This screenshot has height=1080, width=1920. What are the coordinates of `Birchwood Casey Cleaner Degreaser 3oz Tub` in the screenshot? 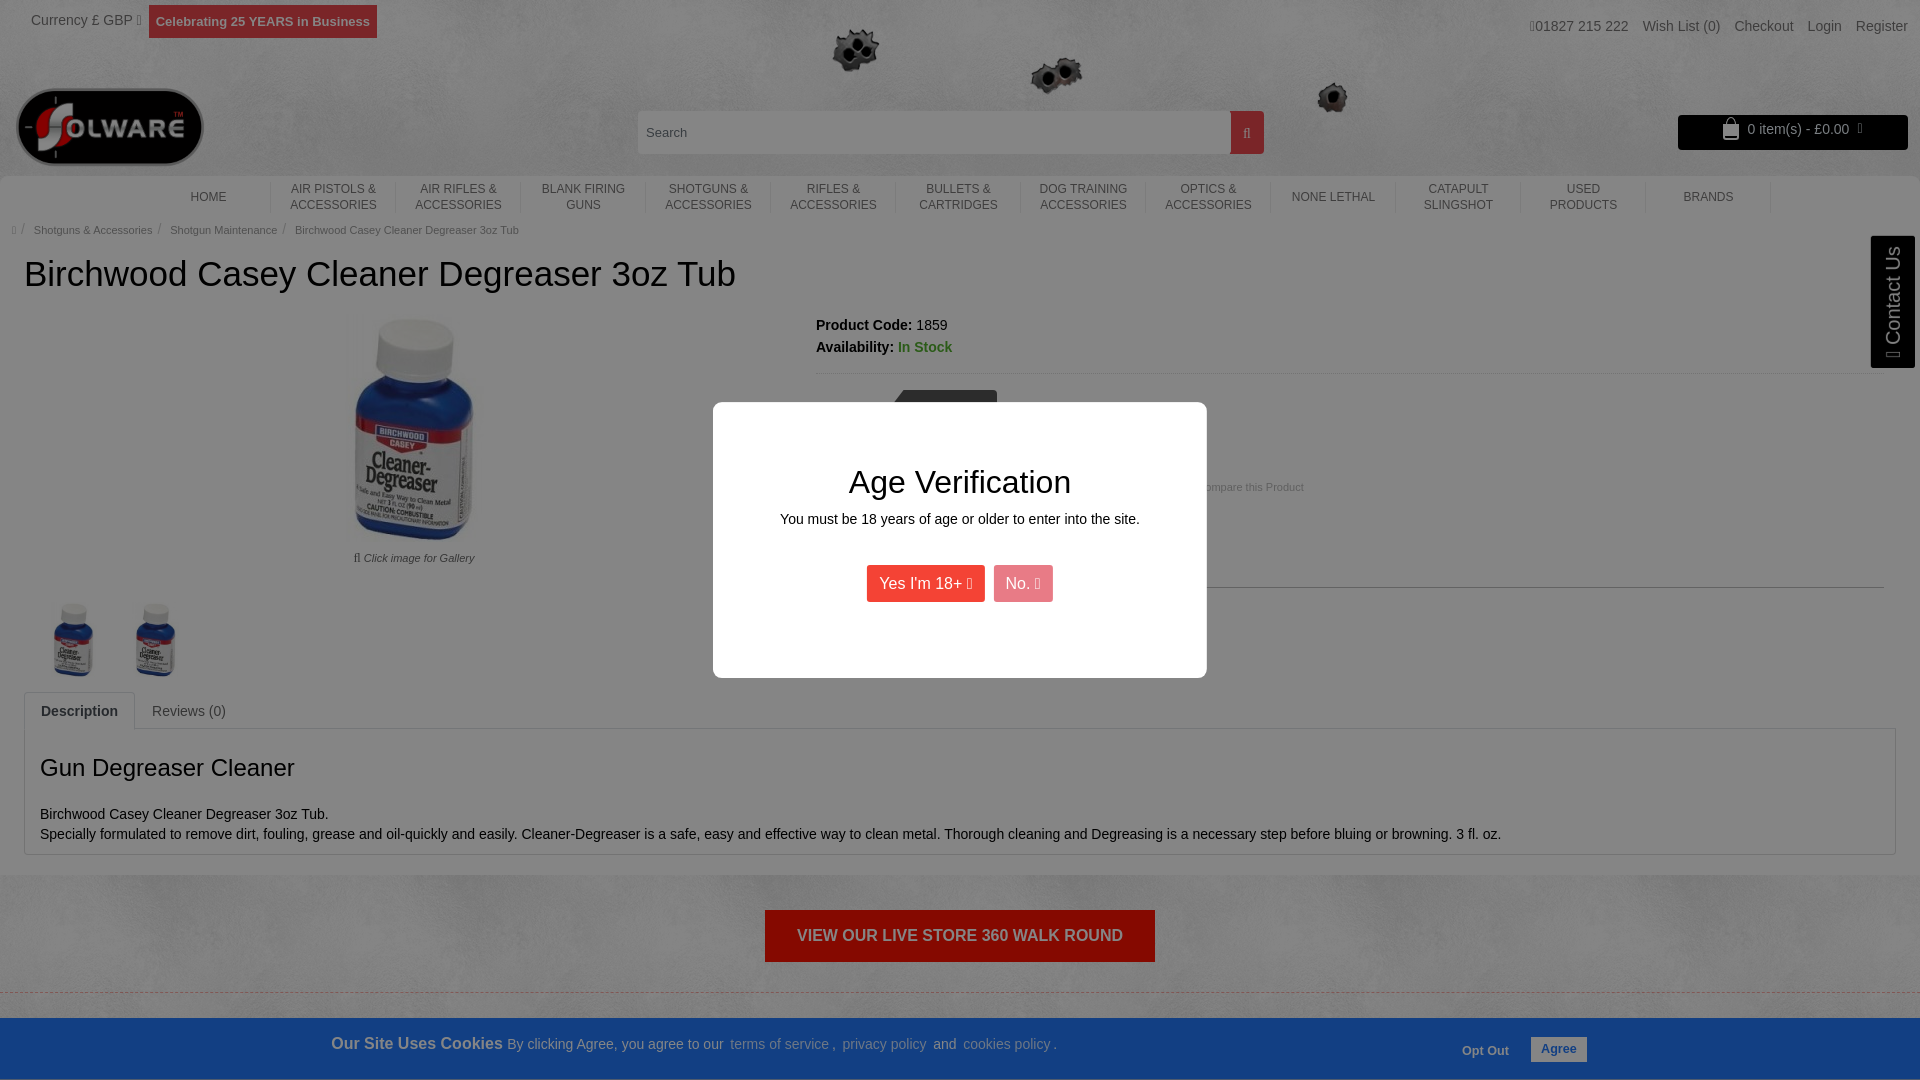 It's located at (414, 428).